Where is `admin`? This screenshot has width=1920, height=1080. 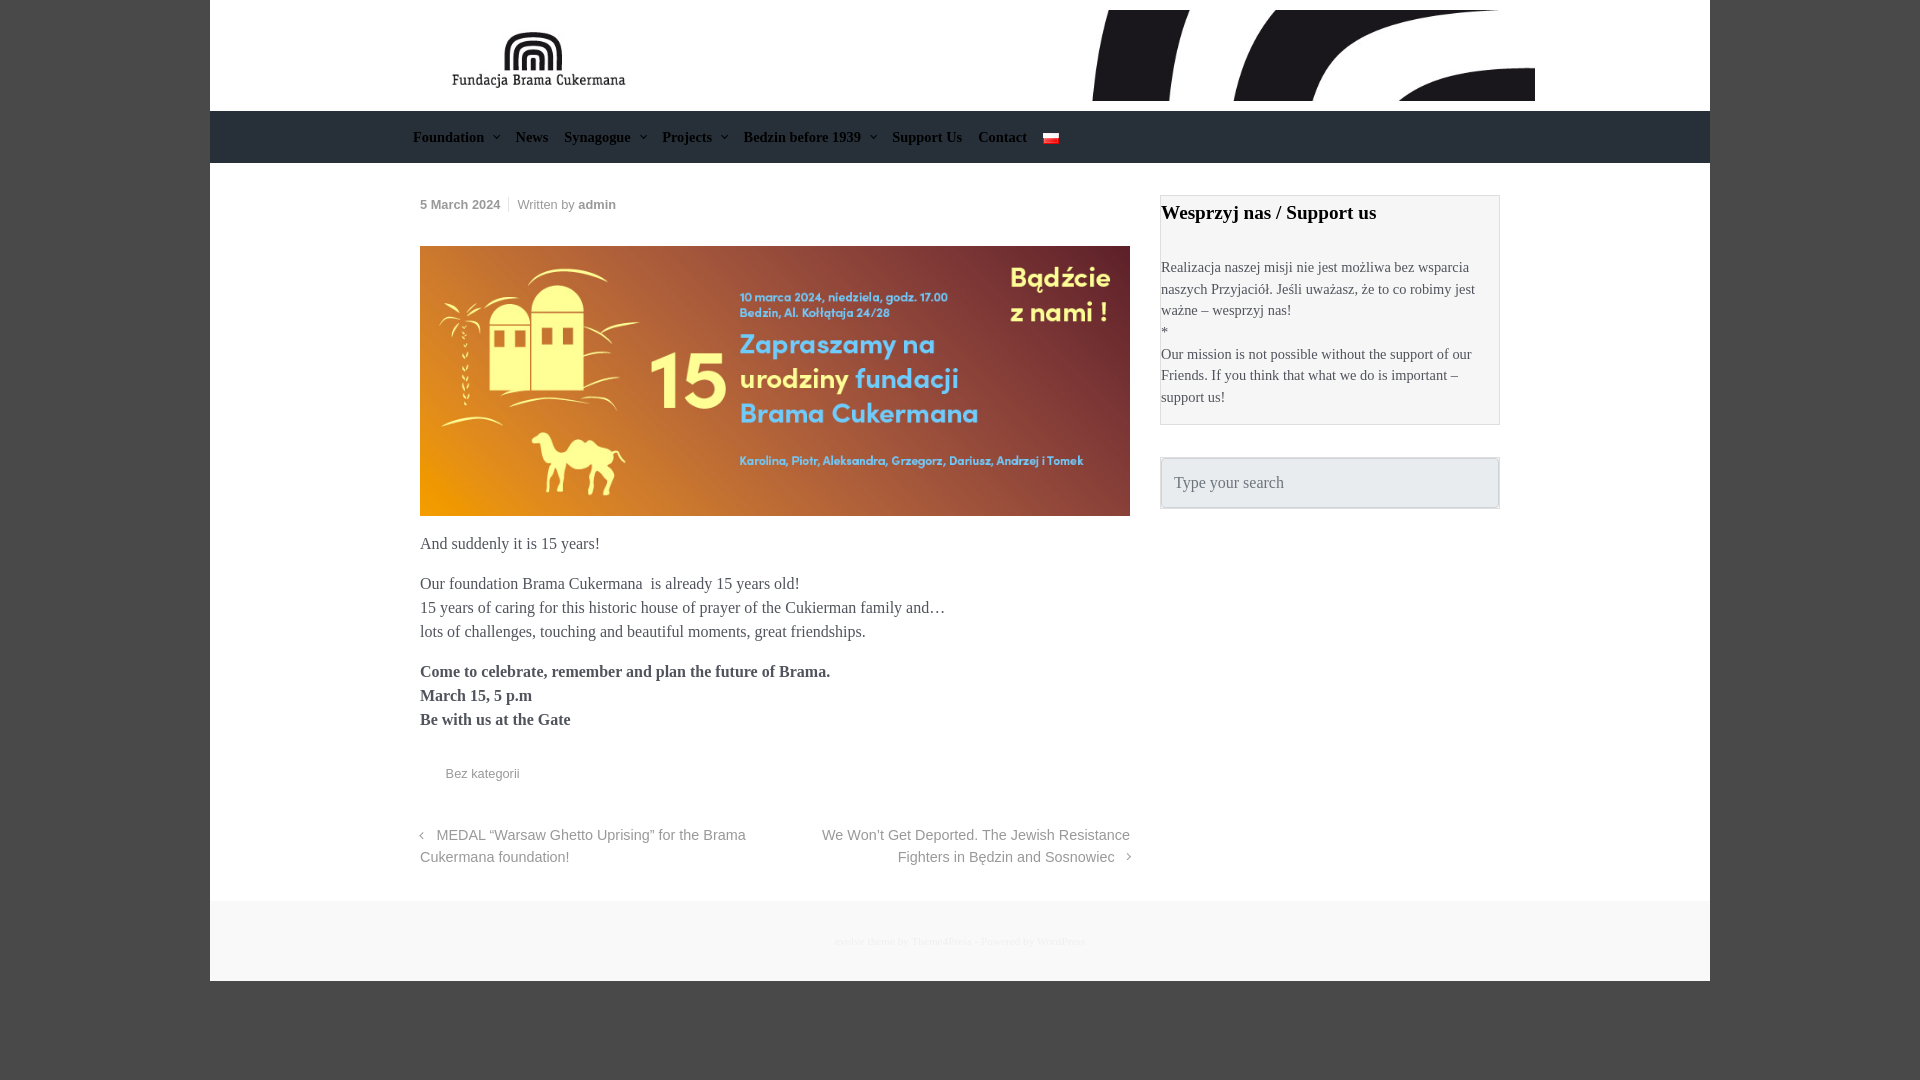 admin is located at coordinates (596, 204).